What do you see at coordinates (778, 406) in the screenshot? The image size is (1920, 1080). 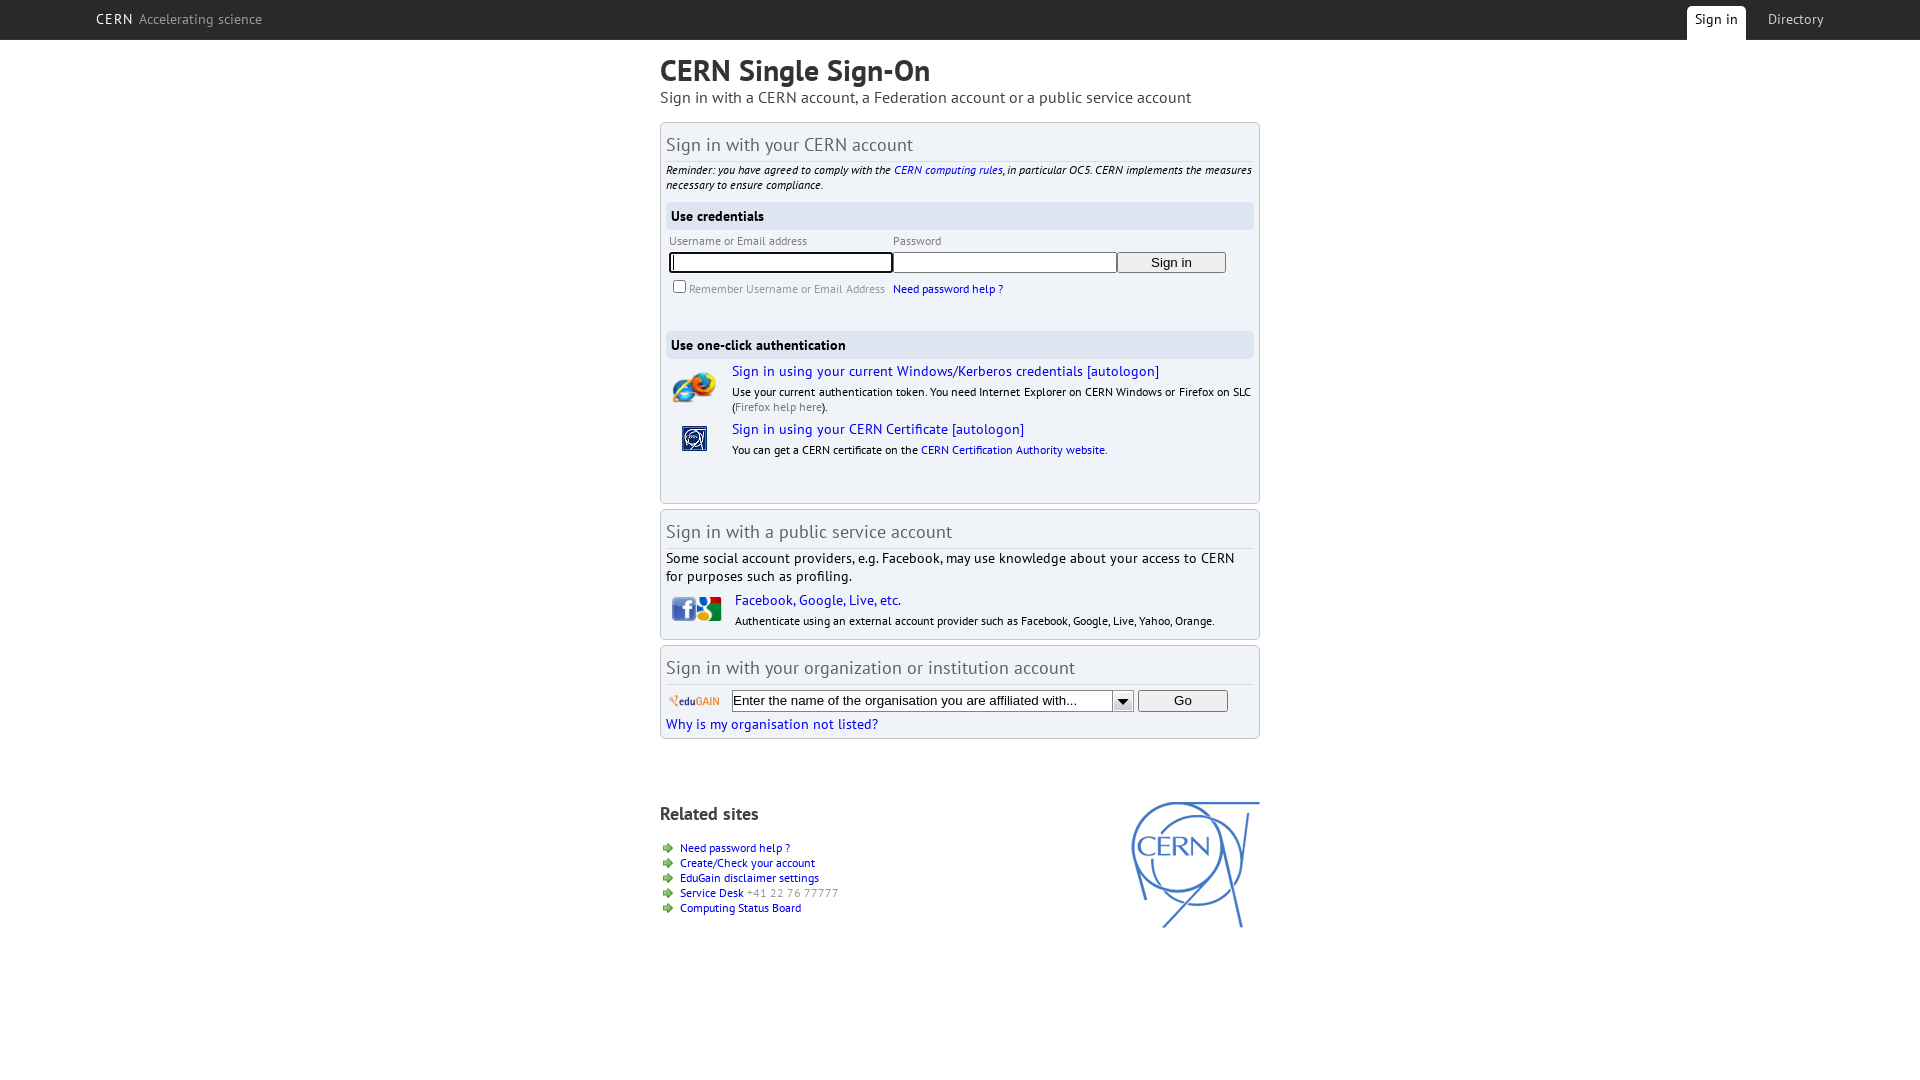 I see `Firefox help here` at bounding box center [778, 406].